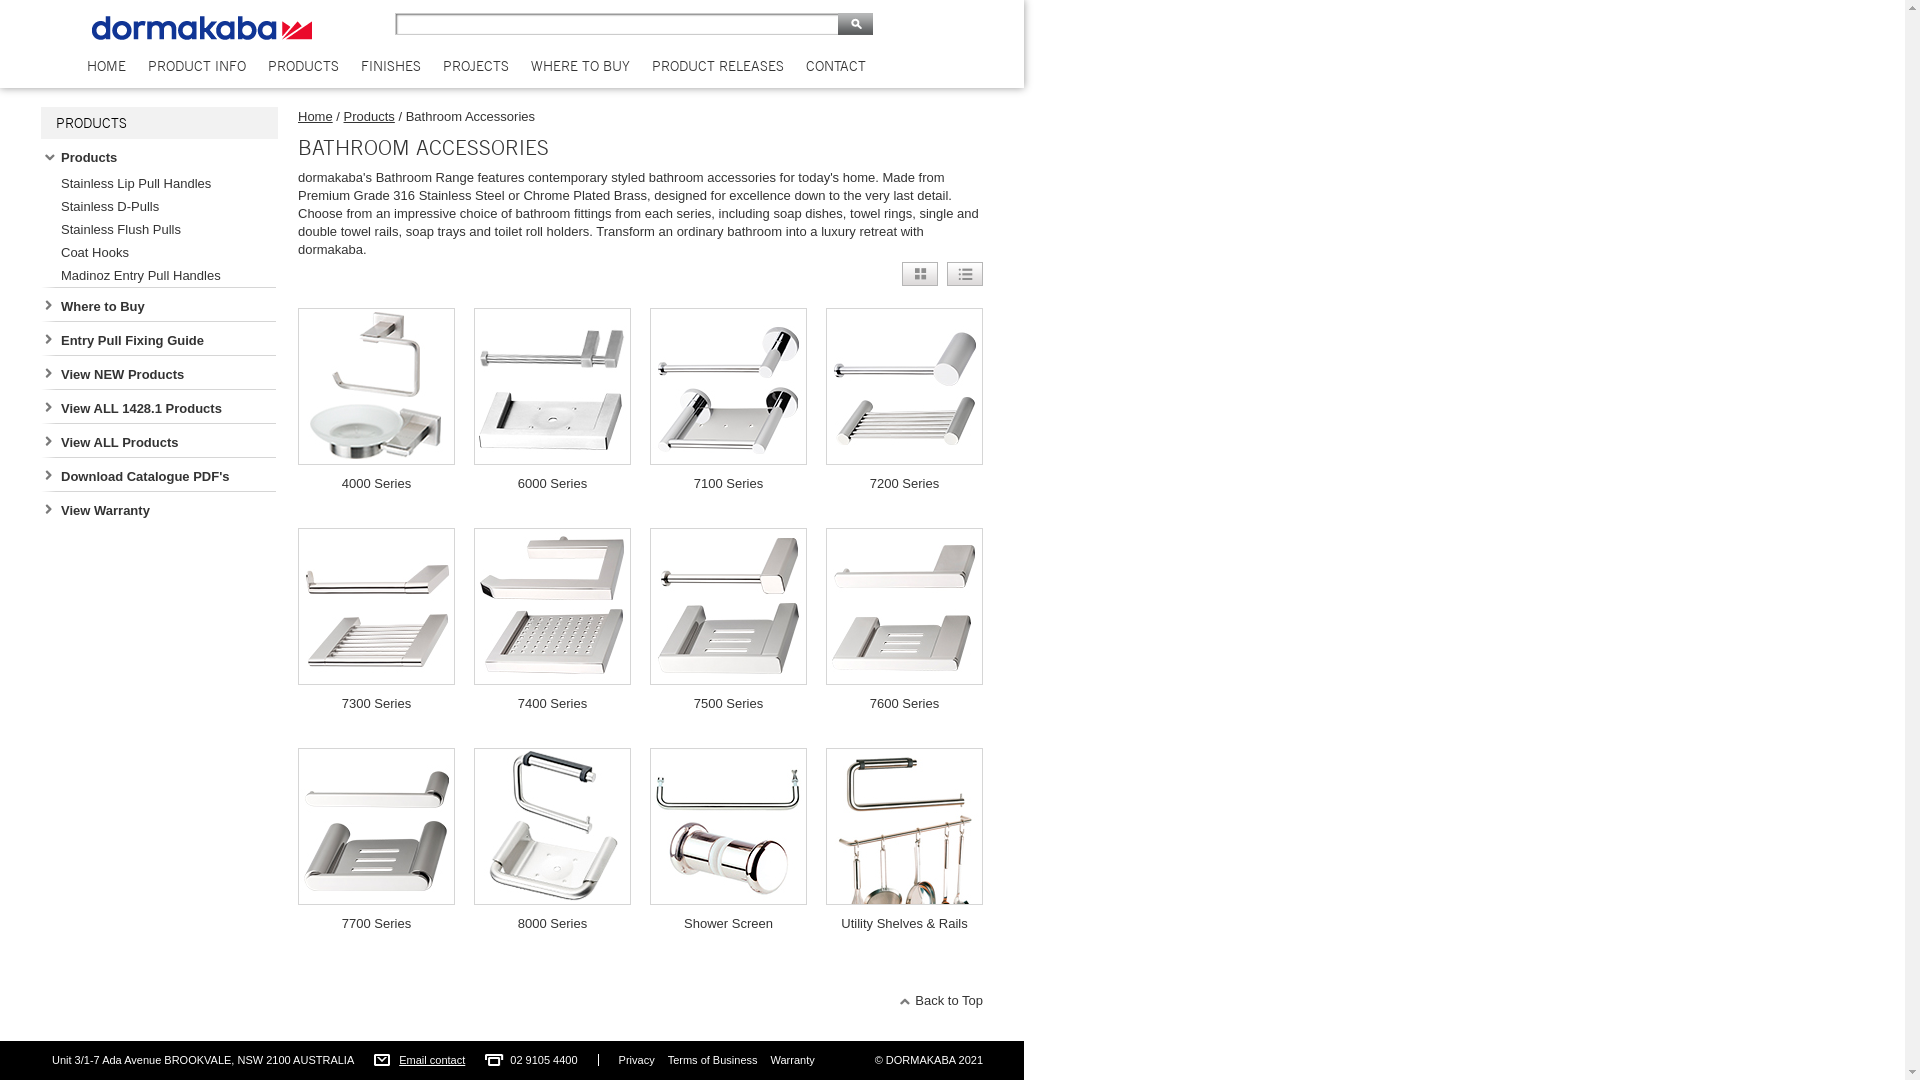  Describe the element at coordinates (166, 206) in the screenshot. I see `Stainless D-Pulls` at that location.